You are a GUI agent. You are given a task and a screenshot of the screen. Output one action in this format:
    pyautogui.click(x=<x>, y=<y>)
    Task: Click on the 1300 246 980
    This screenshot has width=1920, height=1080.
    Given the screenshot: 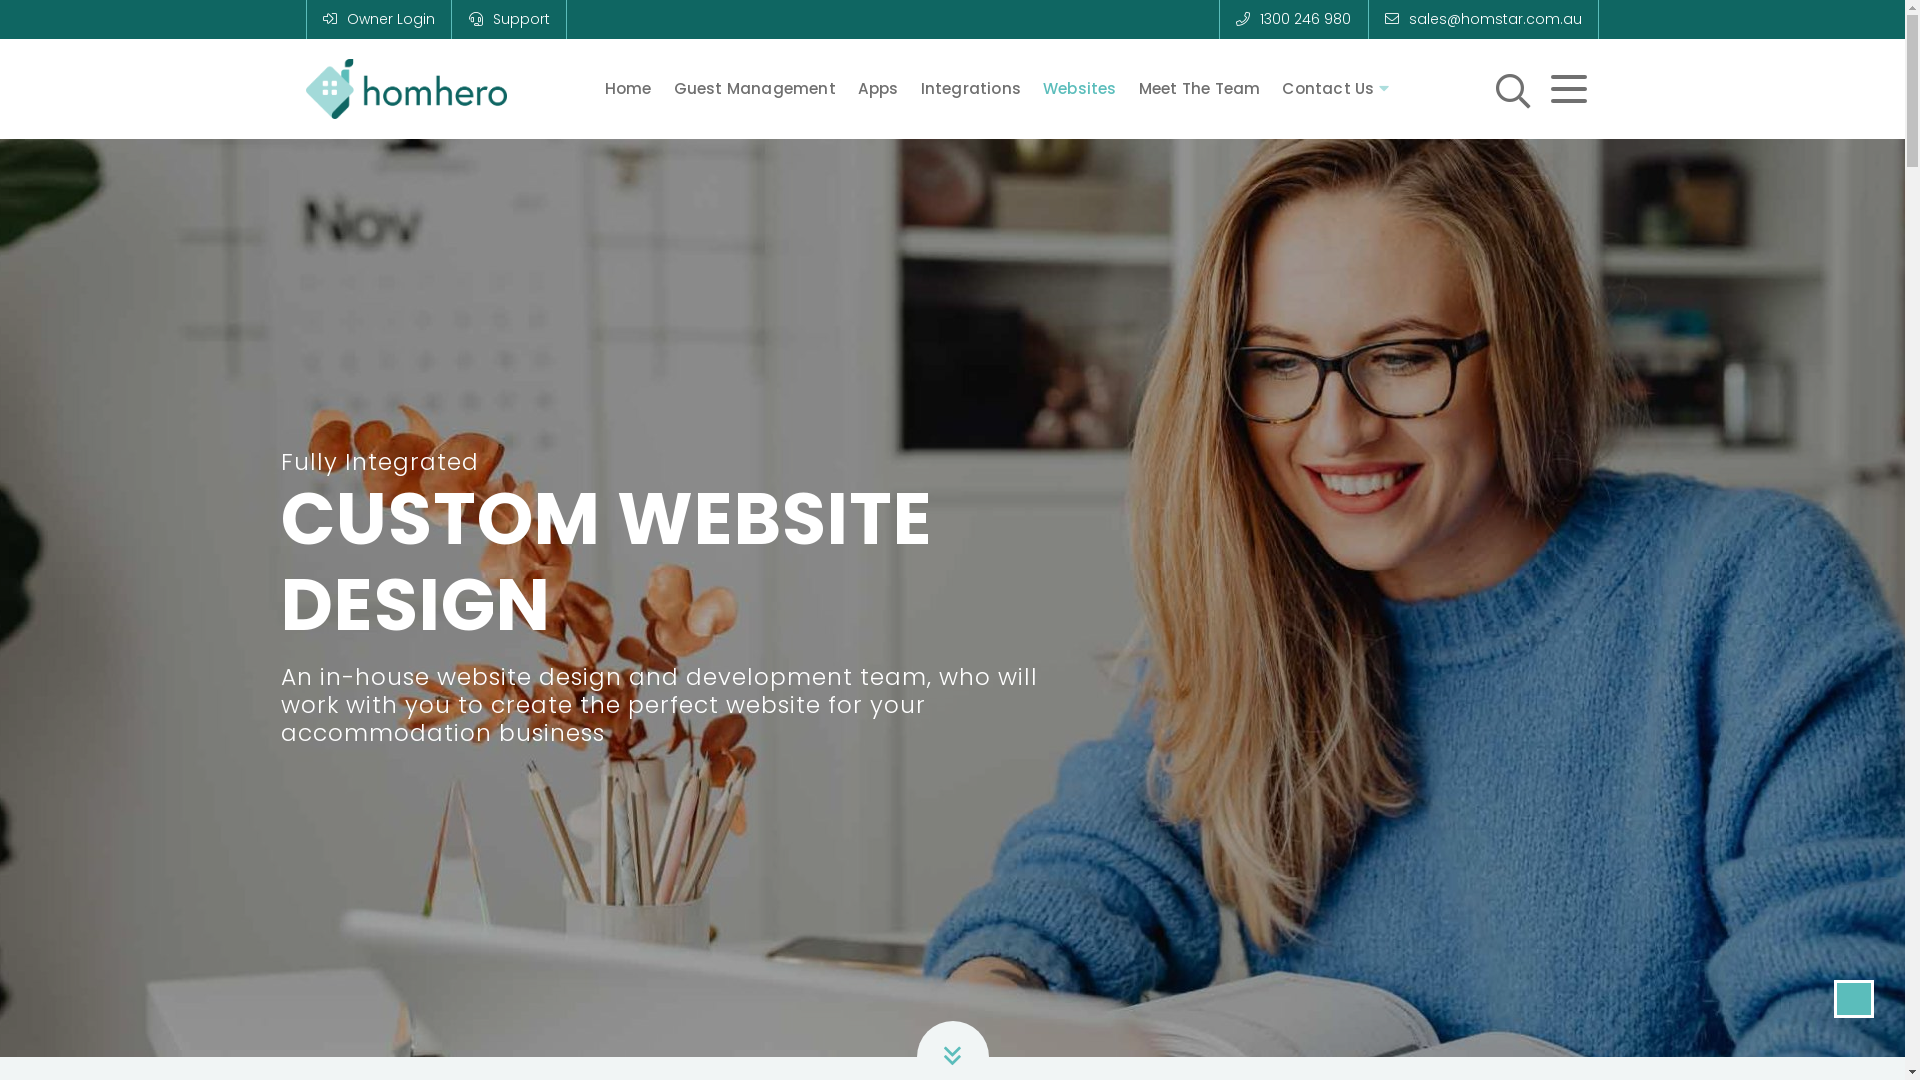 What is the action you would take?
    pyautogui.click(x=1293, y=19)
    